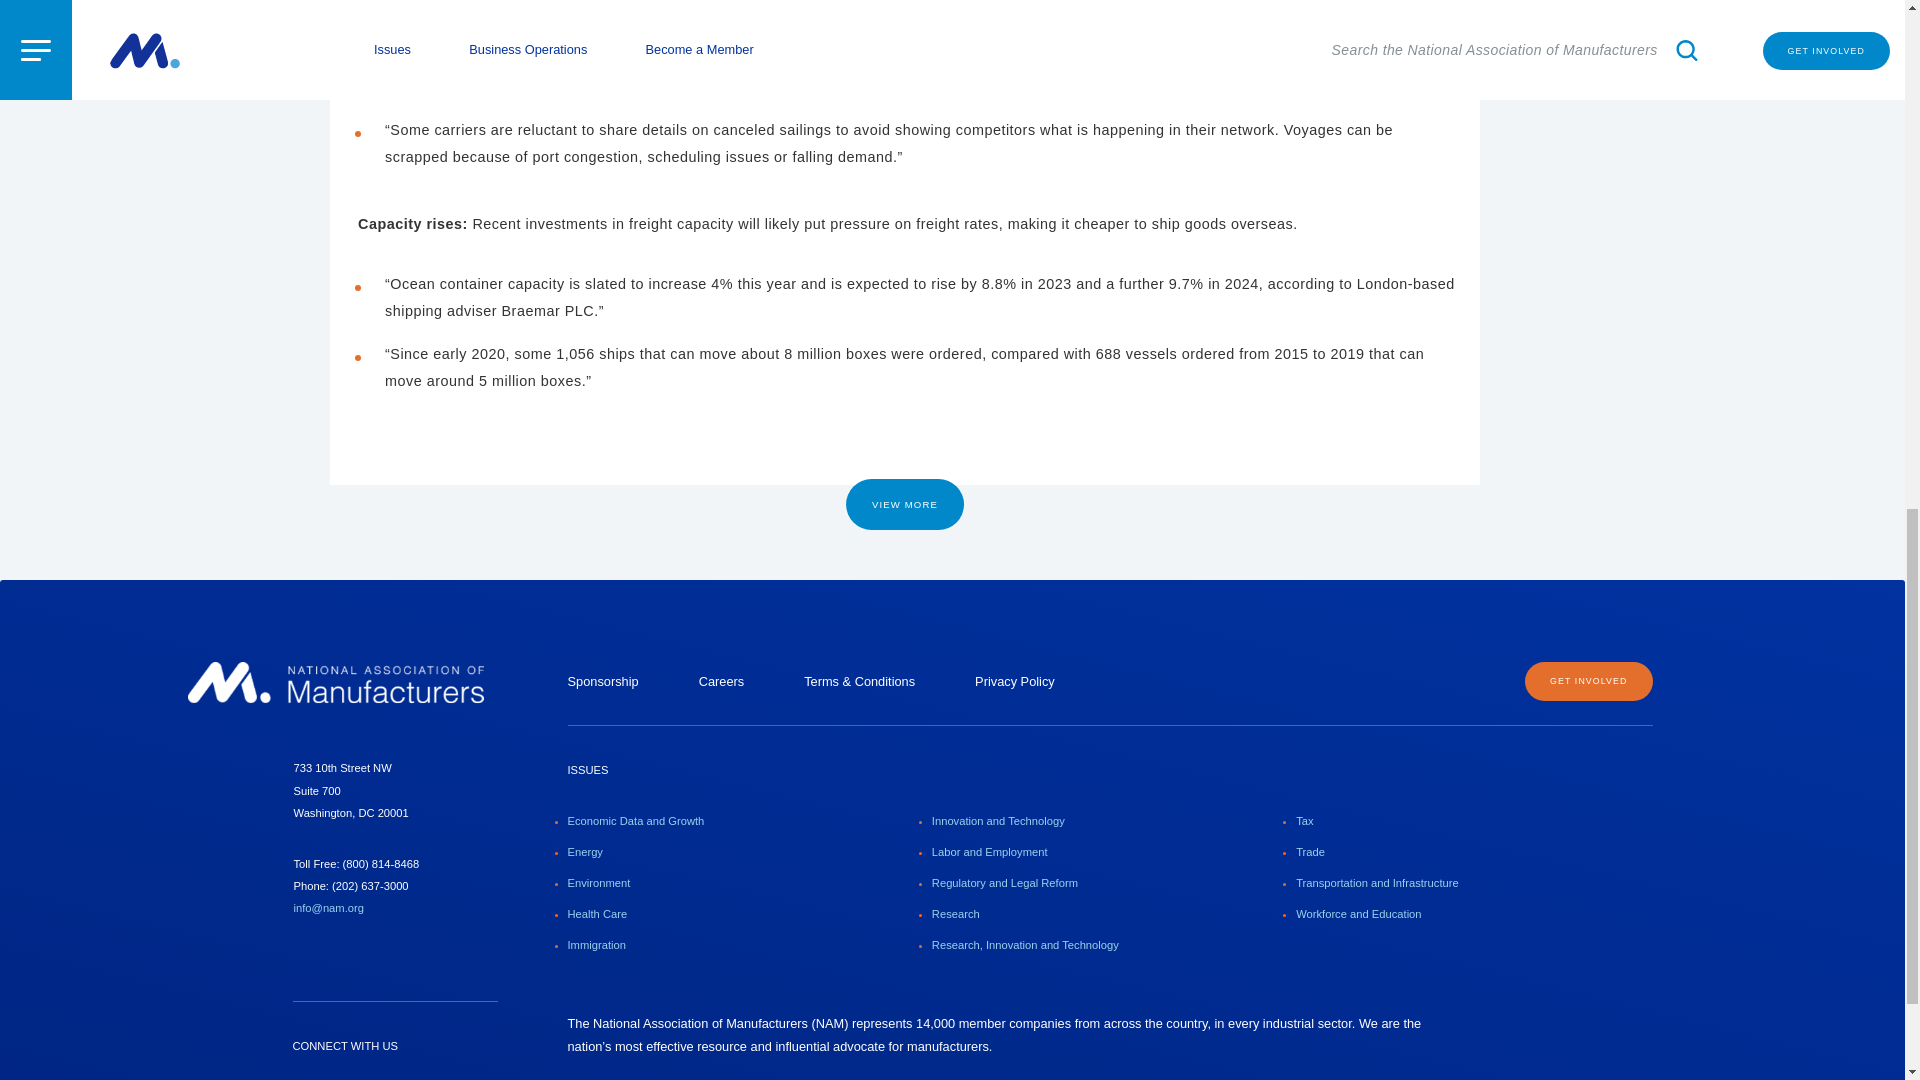 This screenshot has width=1920, height=1080. What do you see at coordinates (636, 821) in the screenshot?
I see `Economic Data and Growth` at bounding box center [636, 821].